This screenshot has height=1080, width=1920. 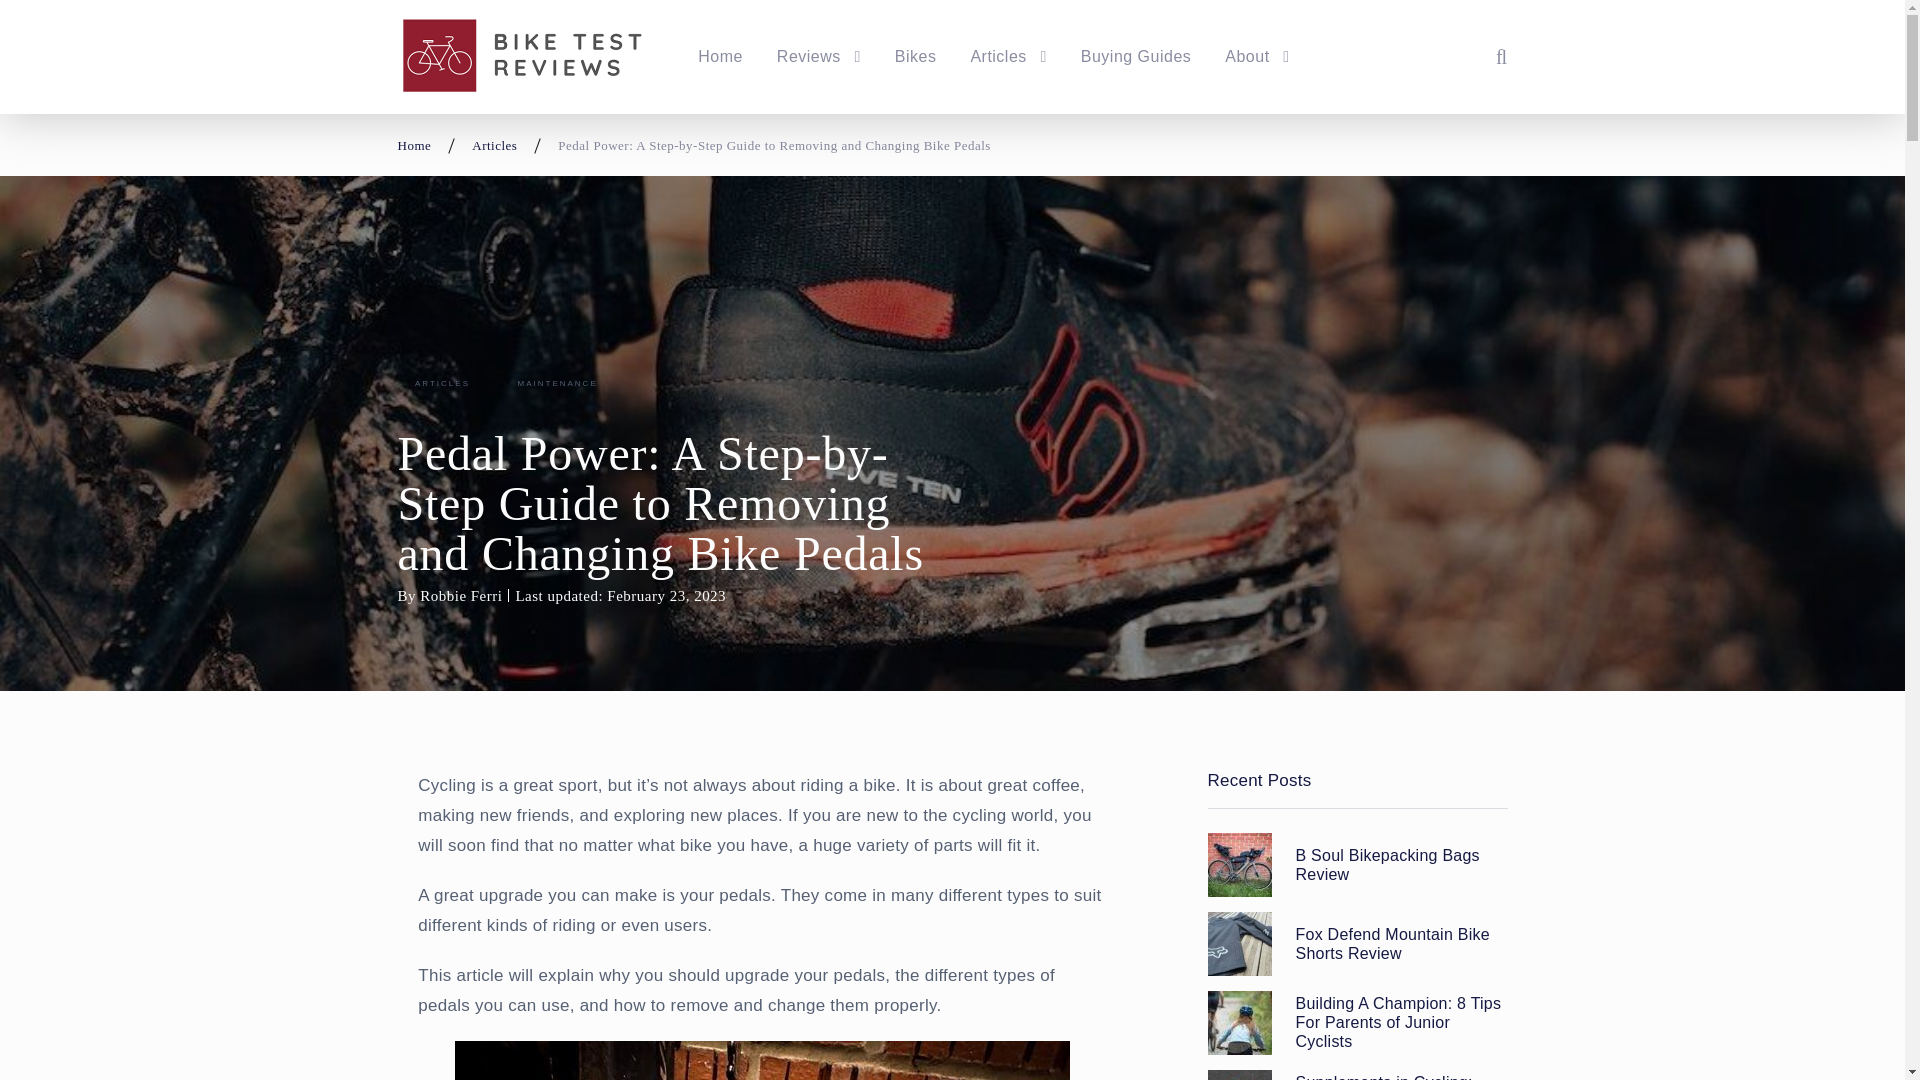 I want to click on B Soul Bikepacking Bags Review, so click(x=1239, y=864).